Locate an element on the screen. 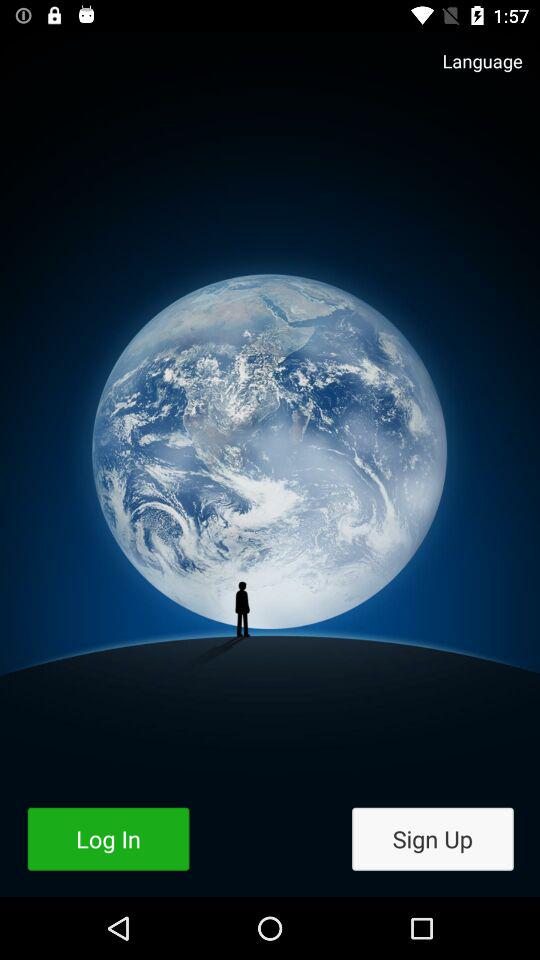 The height and width of the screenshot is (960, 540). press the sign up is located at coordinates (432, 838).